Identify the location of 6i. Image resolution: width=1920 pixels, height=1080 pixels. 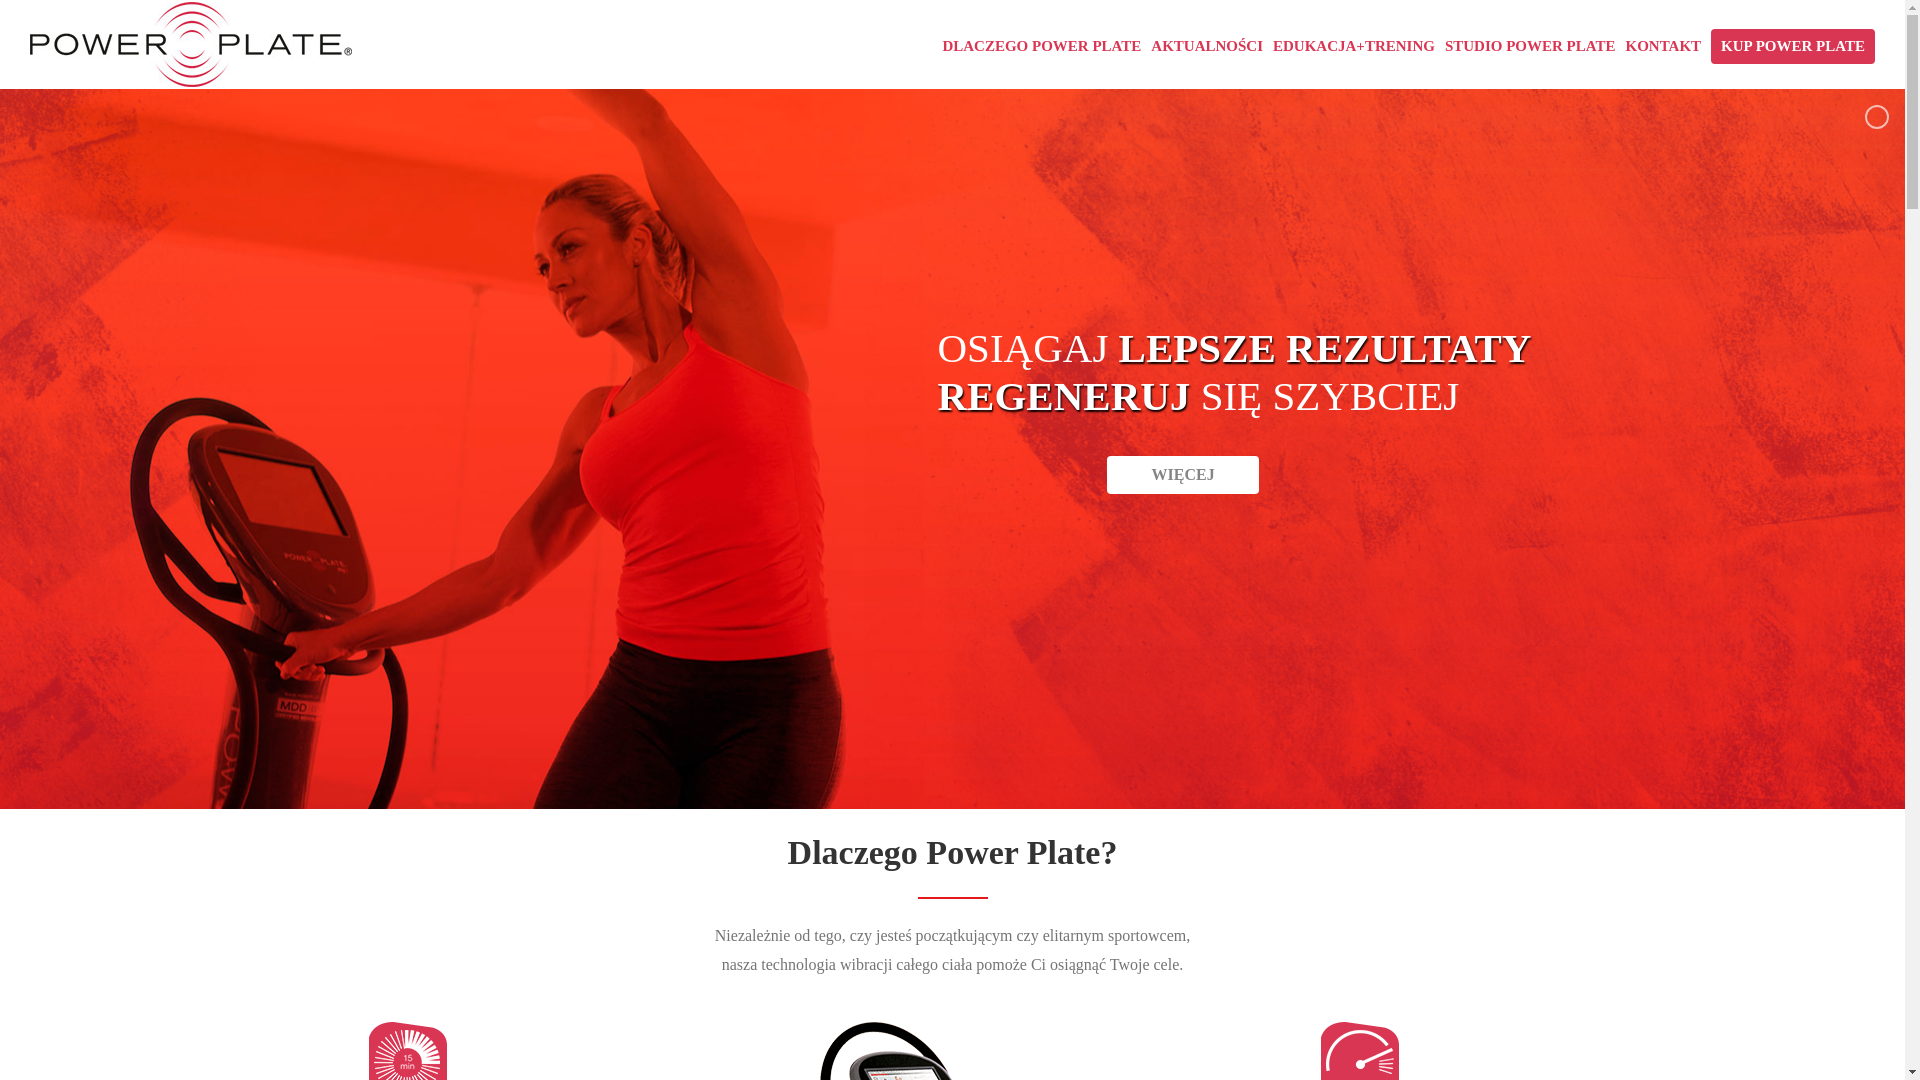
(1360, 1050).